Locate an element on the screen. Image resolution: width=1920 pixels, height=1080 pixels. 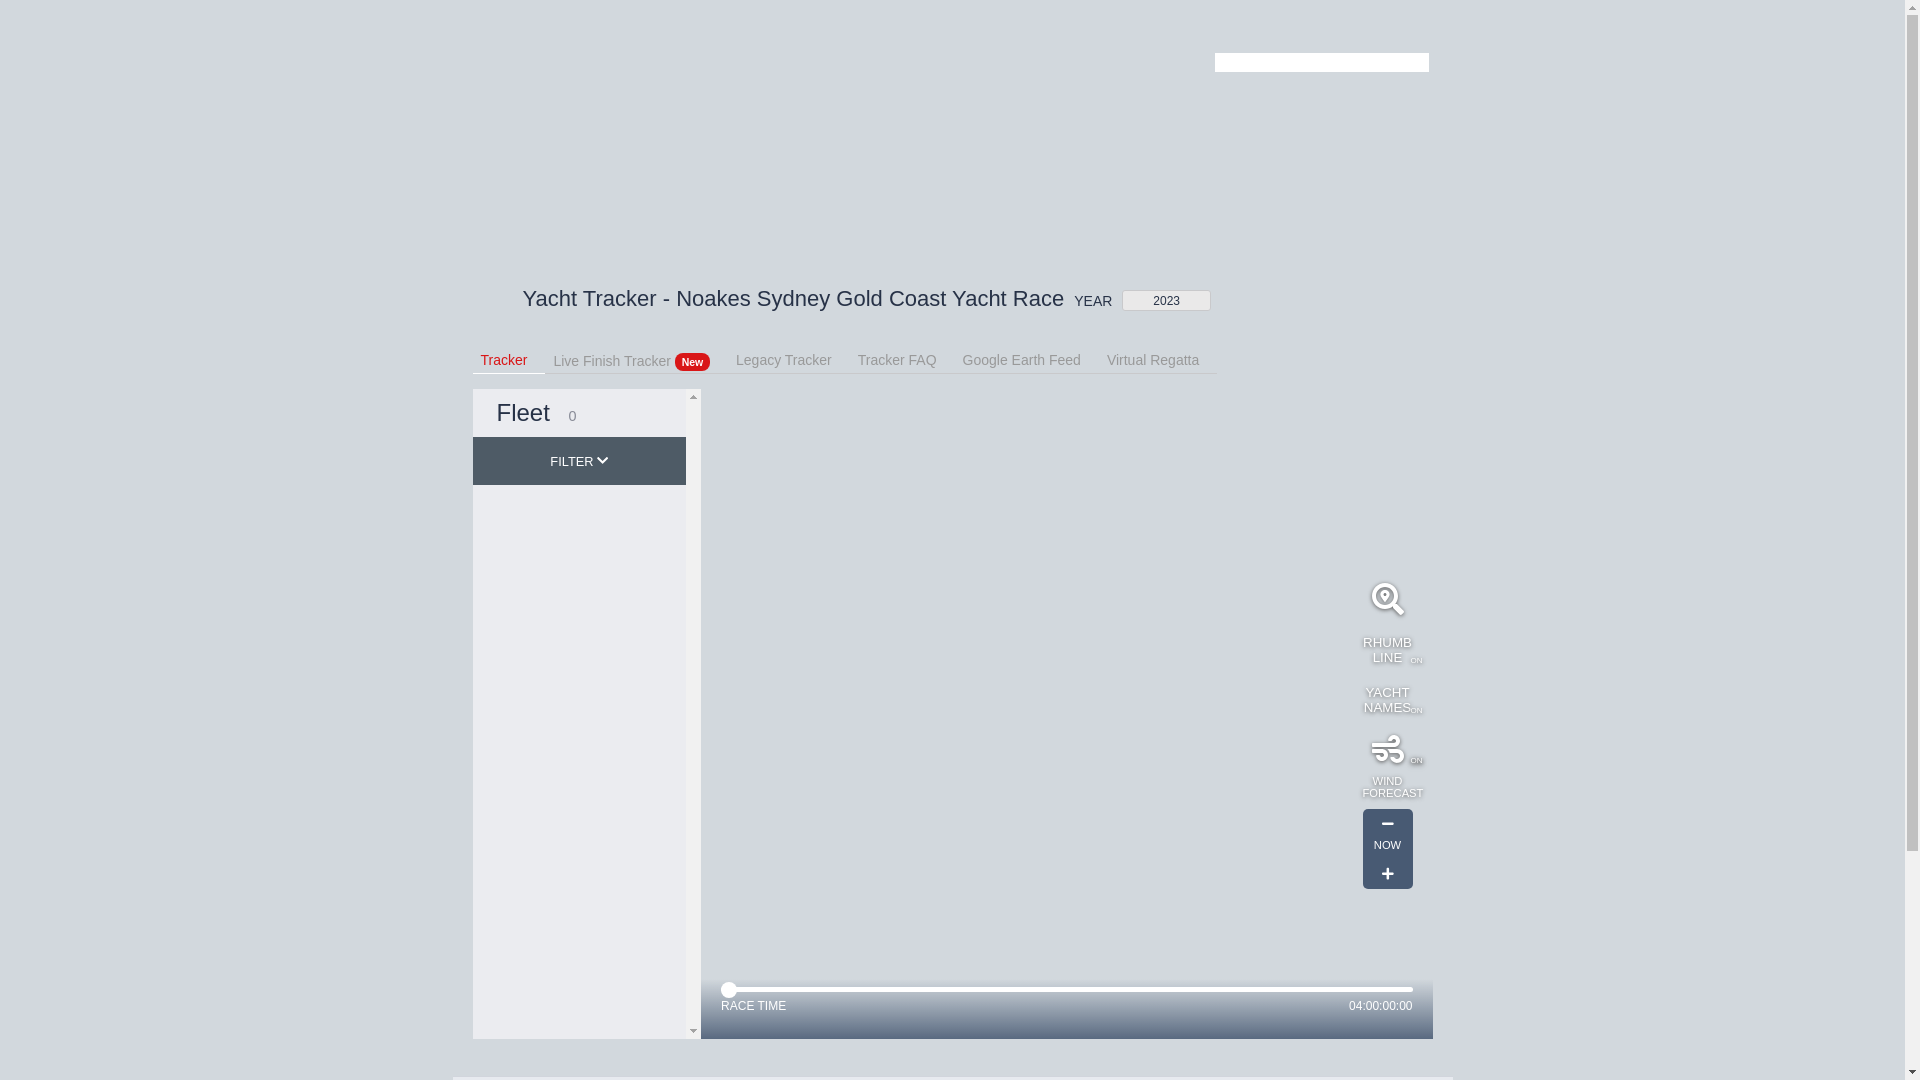
Google Earth Feed is located at coordinates (1031, 358).